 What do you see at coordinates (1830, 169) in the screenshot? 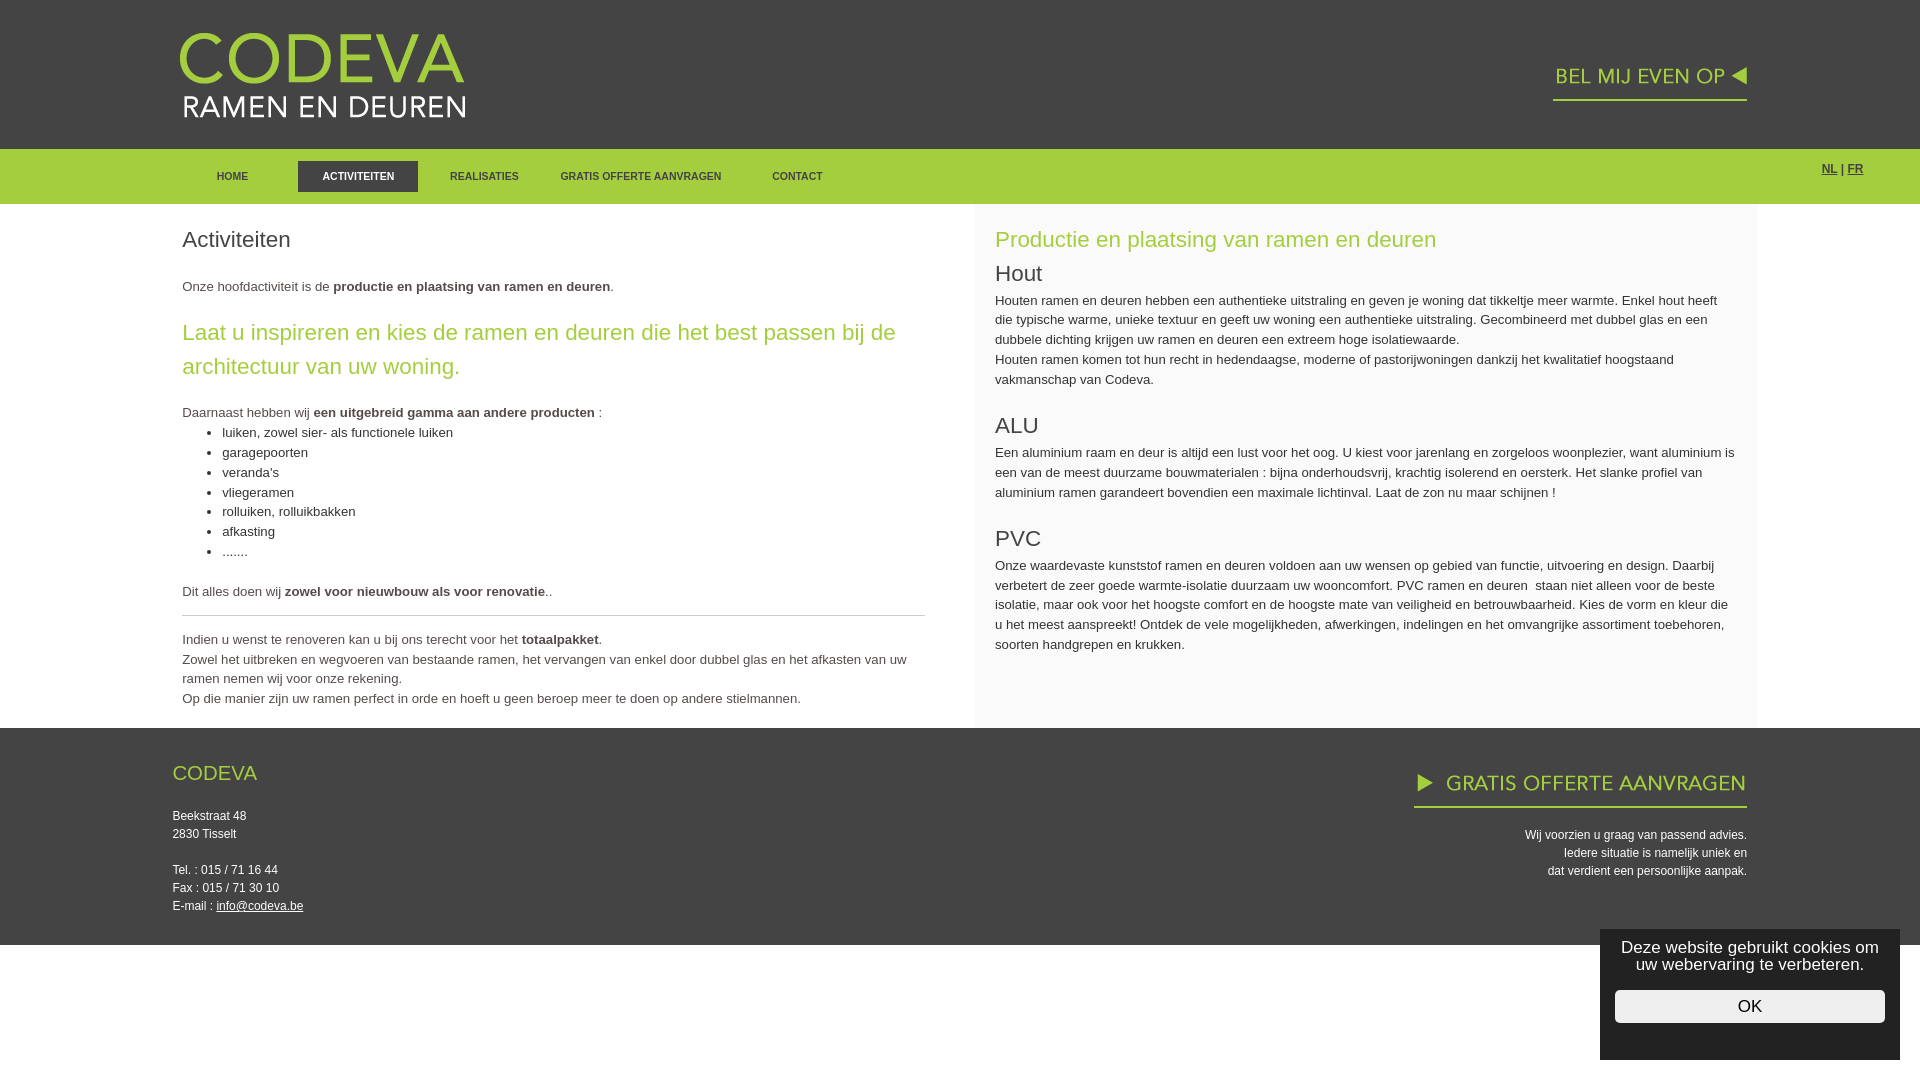
I see `NL` at bounding box center [1830, 169].